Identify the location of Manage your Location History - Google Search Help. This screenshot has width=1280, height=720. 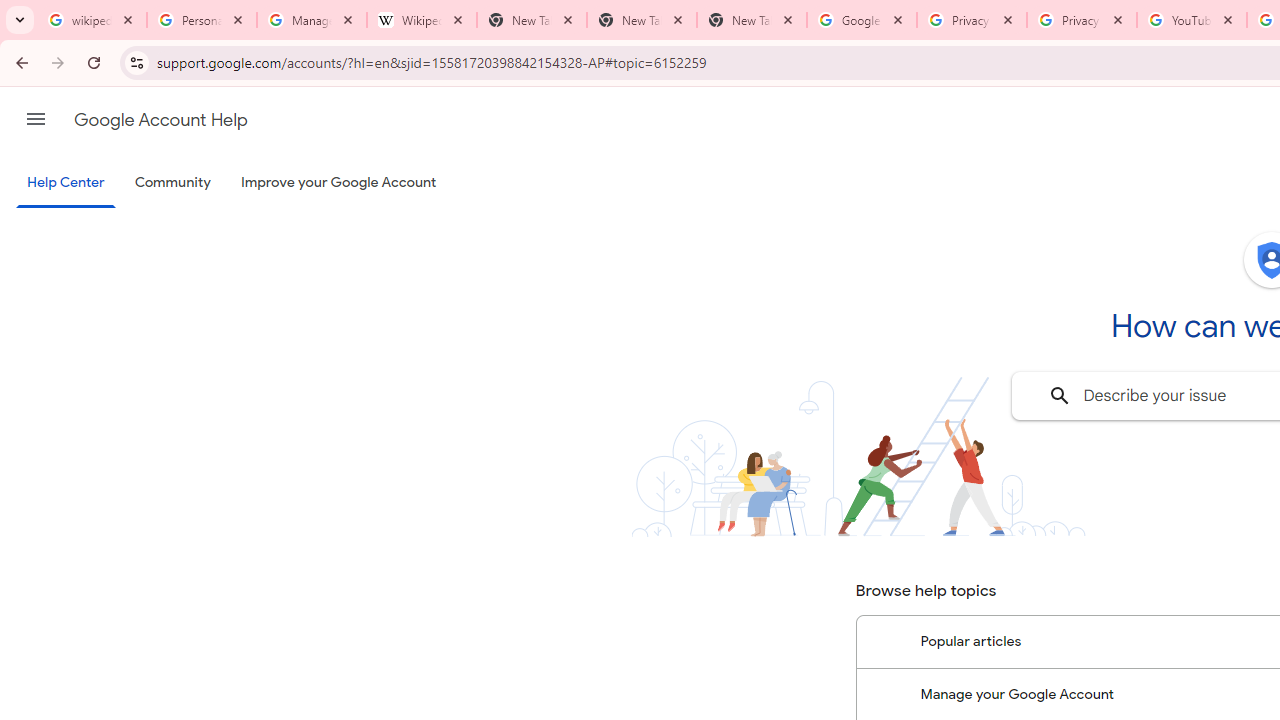
(312, 20).